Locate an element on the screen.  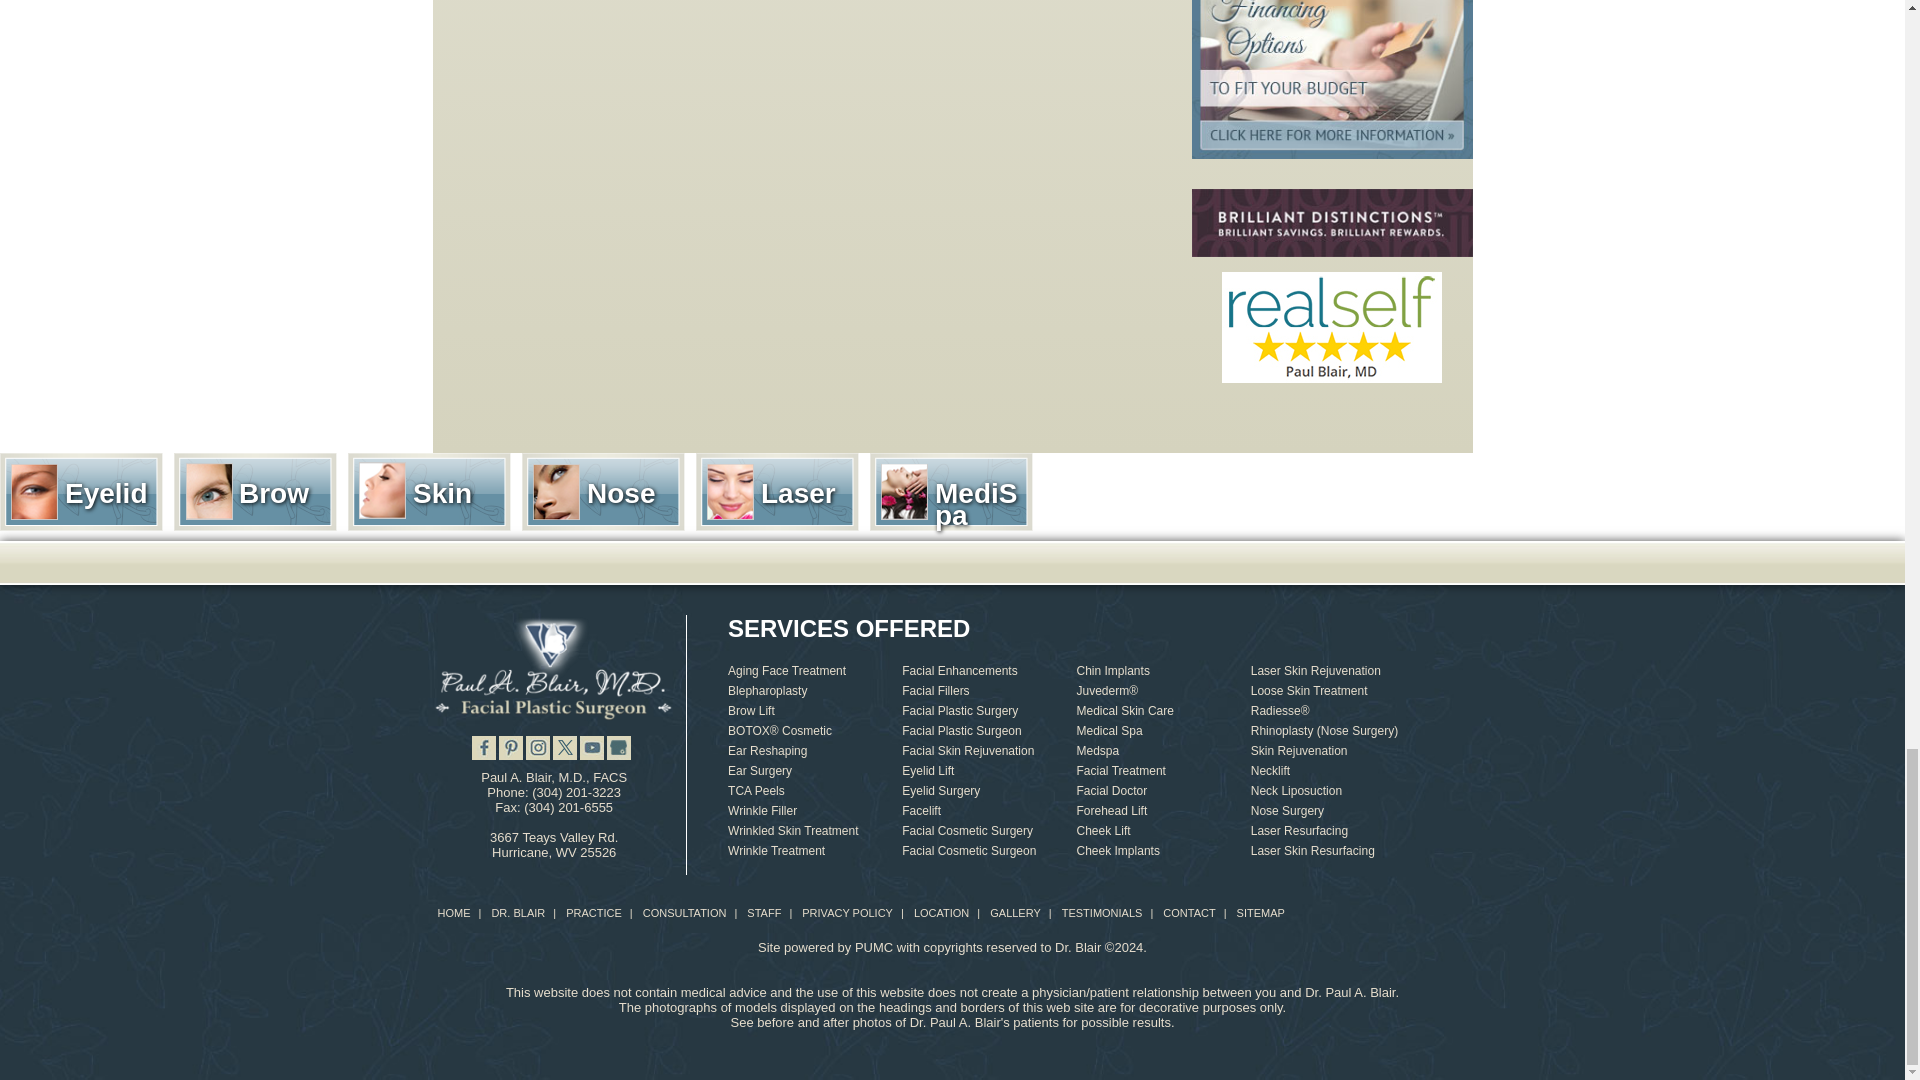
Brilliant Distinctions, Hurricane, WV is located at coordinates (1332, 222).